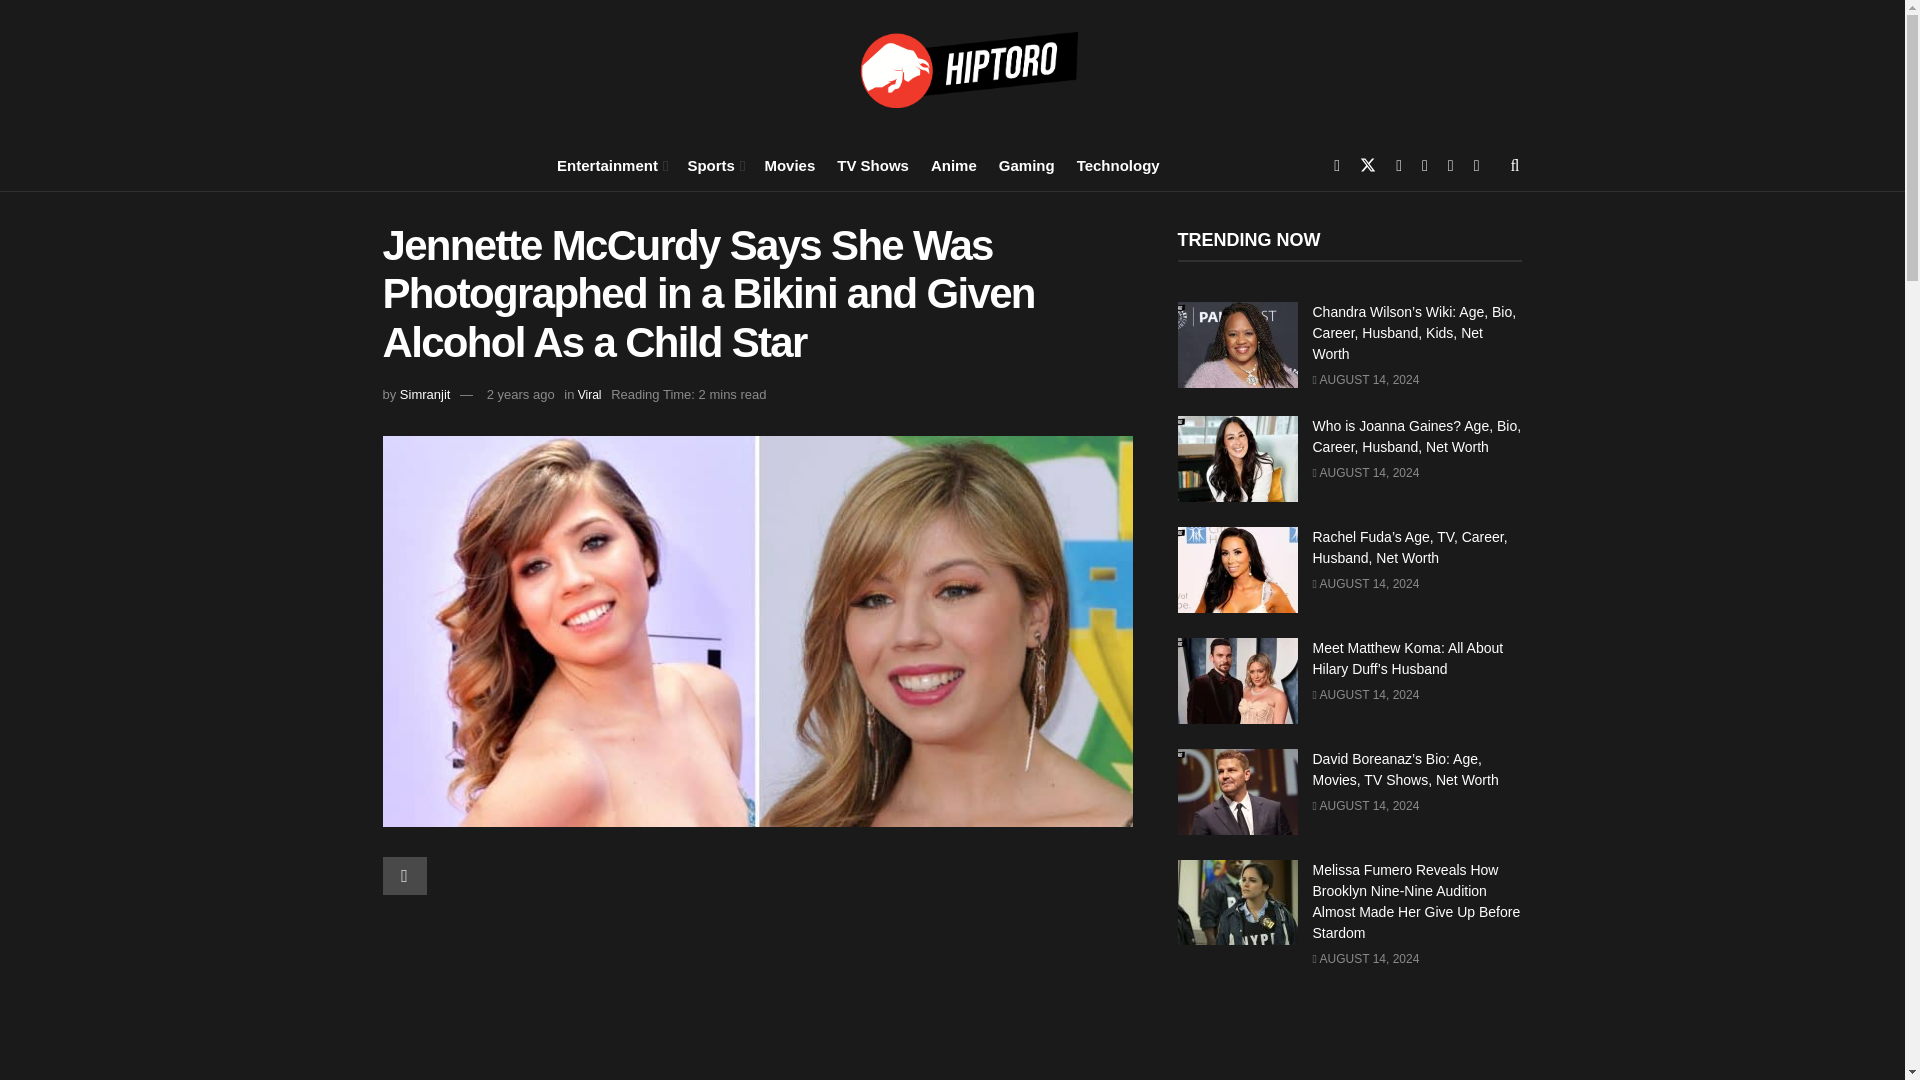 The image size is (1920, 1080). What do you see at coordinates (757, 1000) in the screenshot?
I see `Advertisement` at bounding box center [757, 1000].